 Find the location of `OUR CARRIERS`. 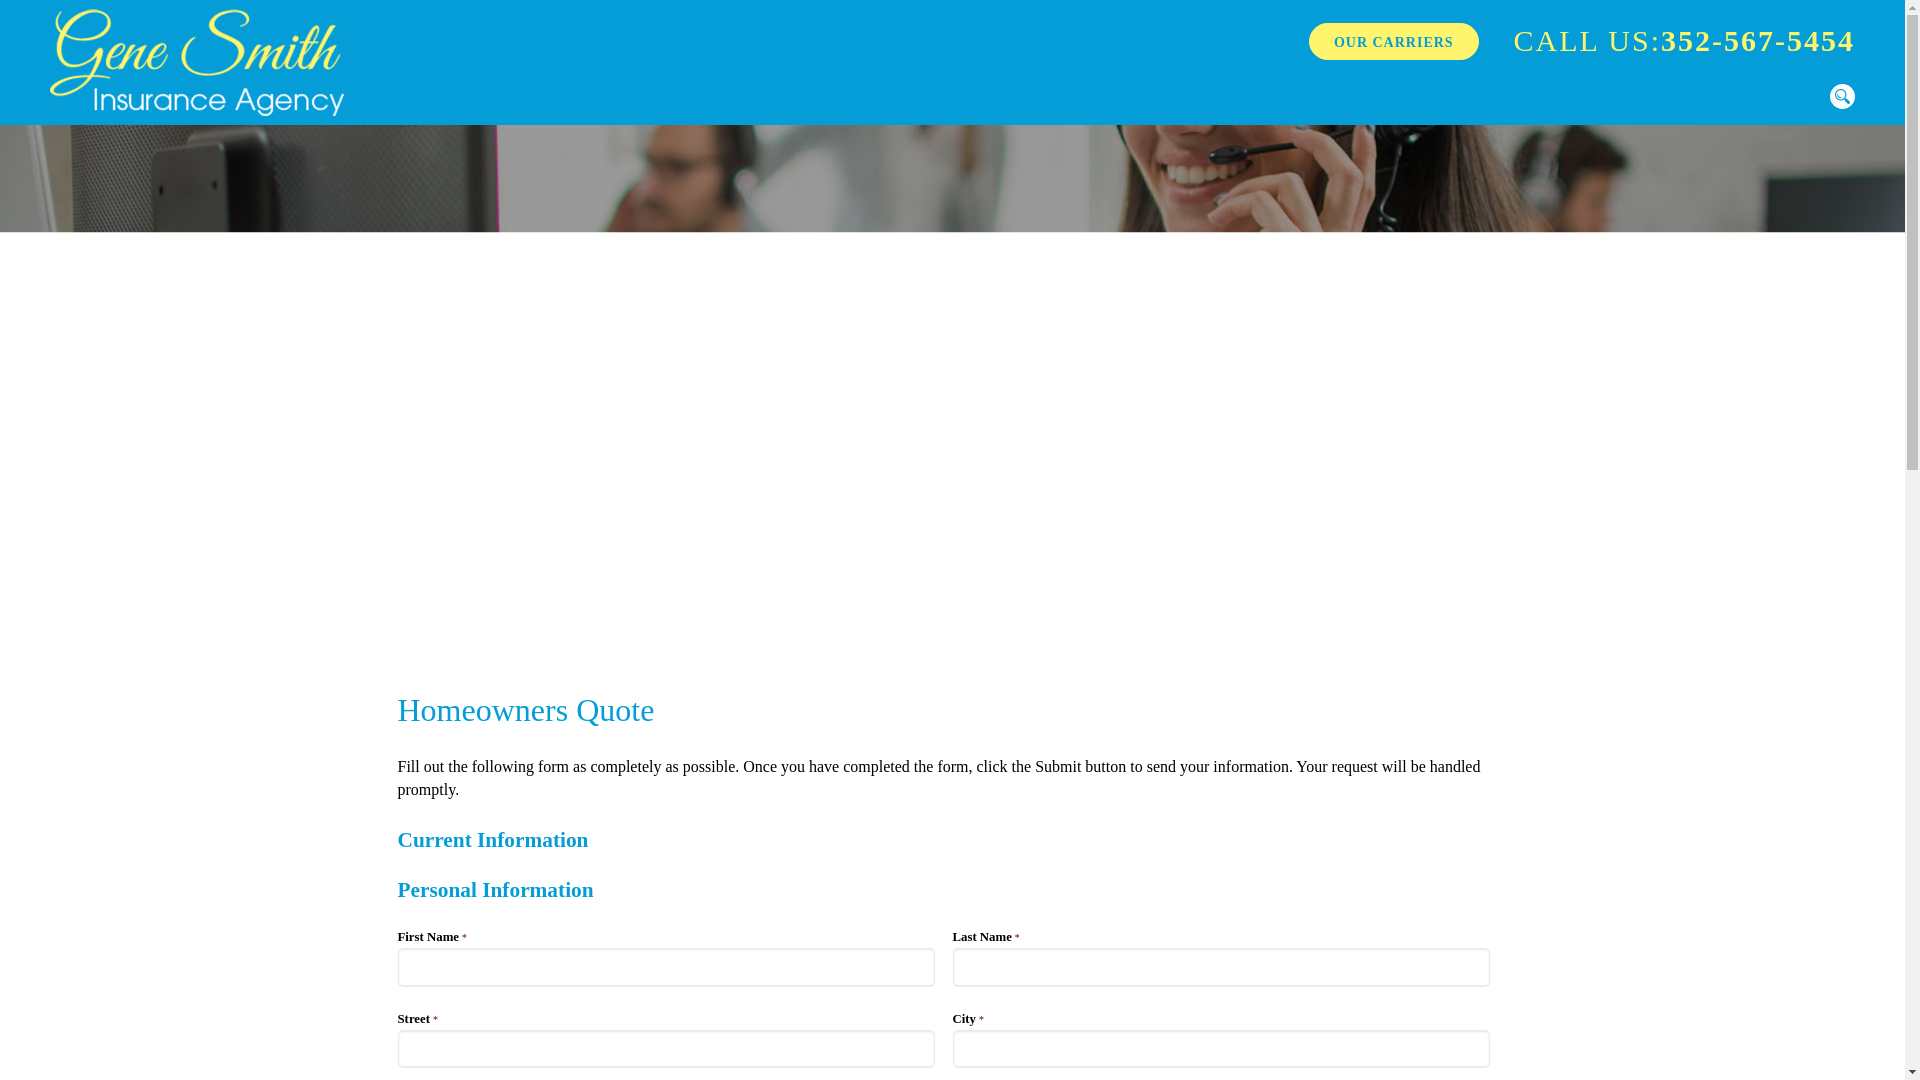

OUR CARRIERS is located at coordinates (1394, 41).